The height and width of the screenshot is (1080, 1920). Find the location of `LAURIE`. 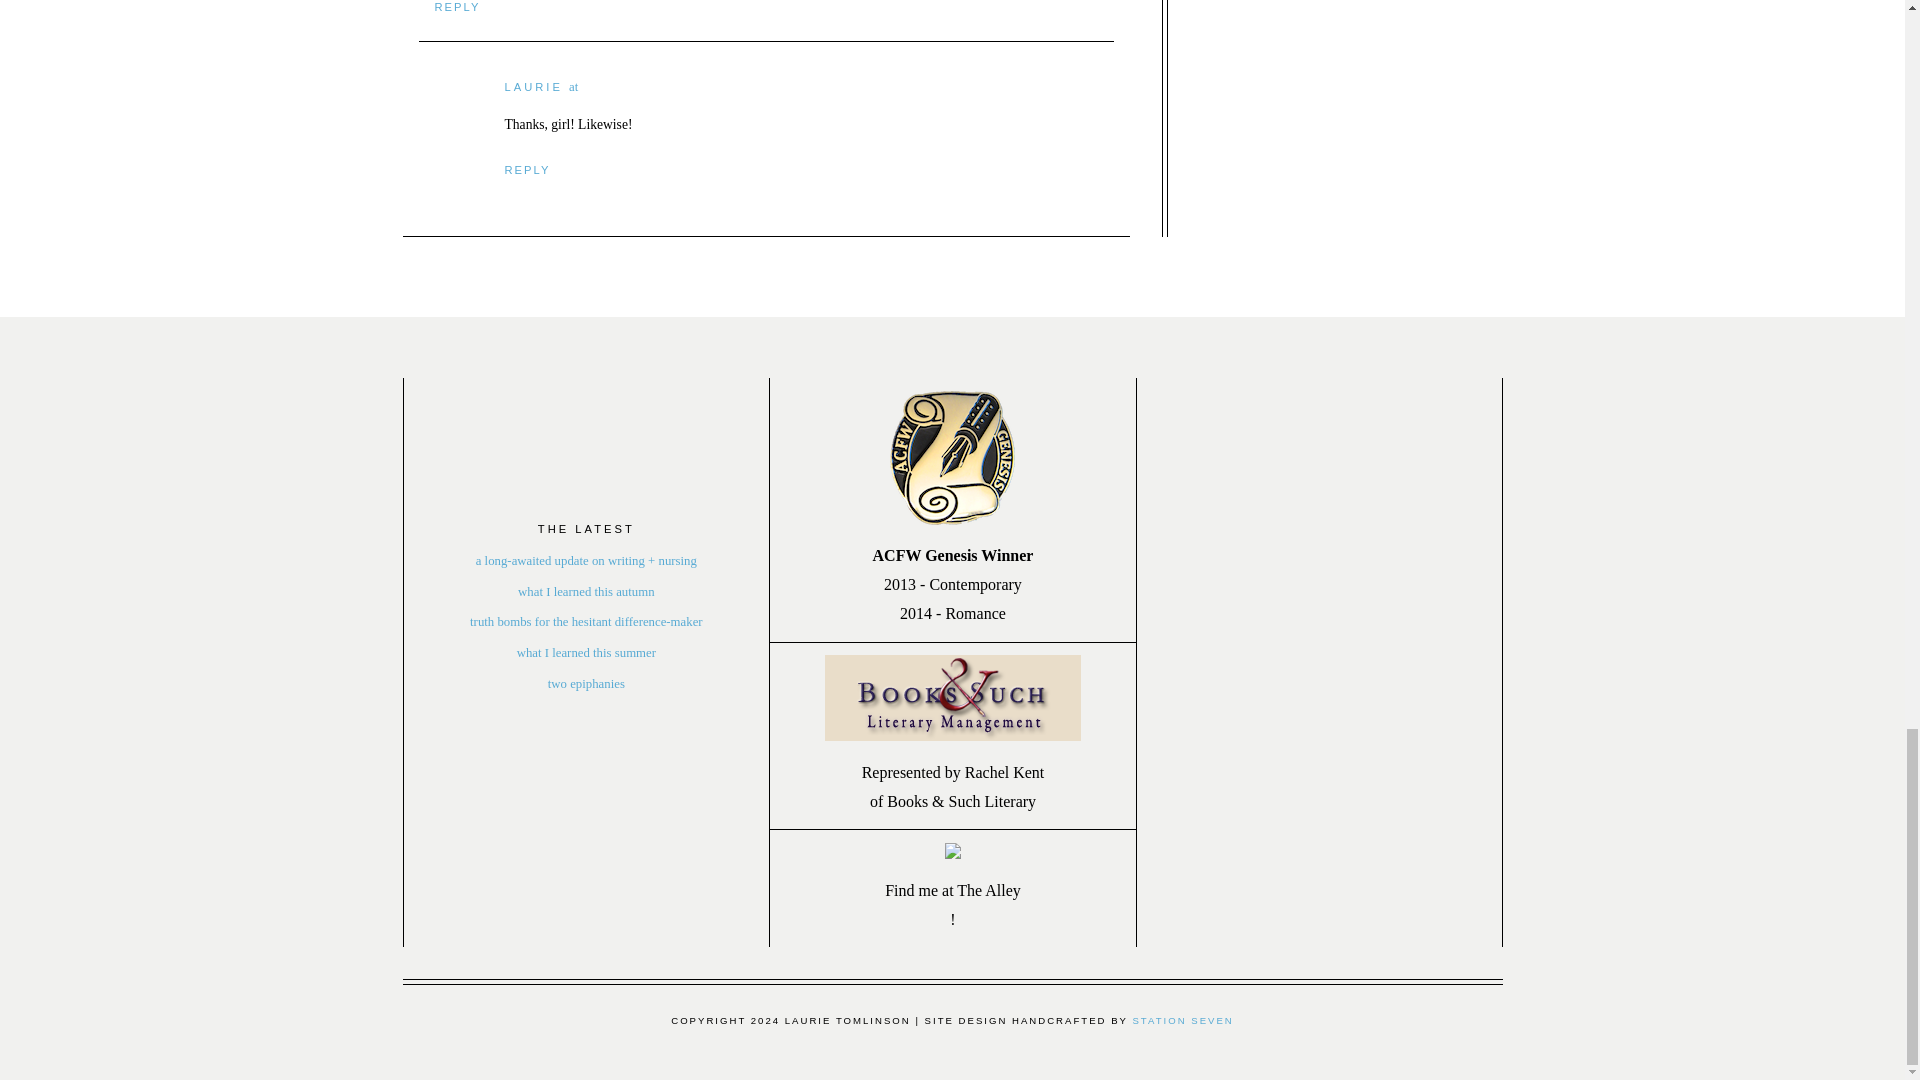

LAURIE is located at coordinates (532, 86).